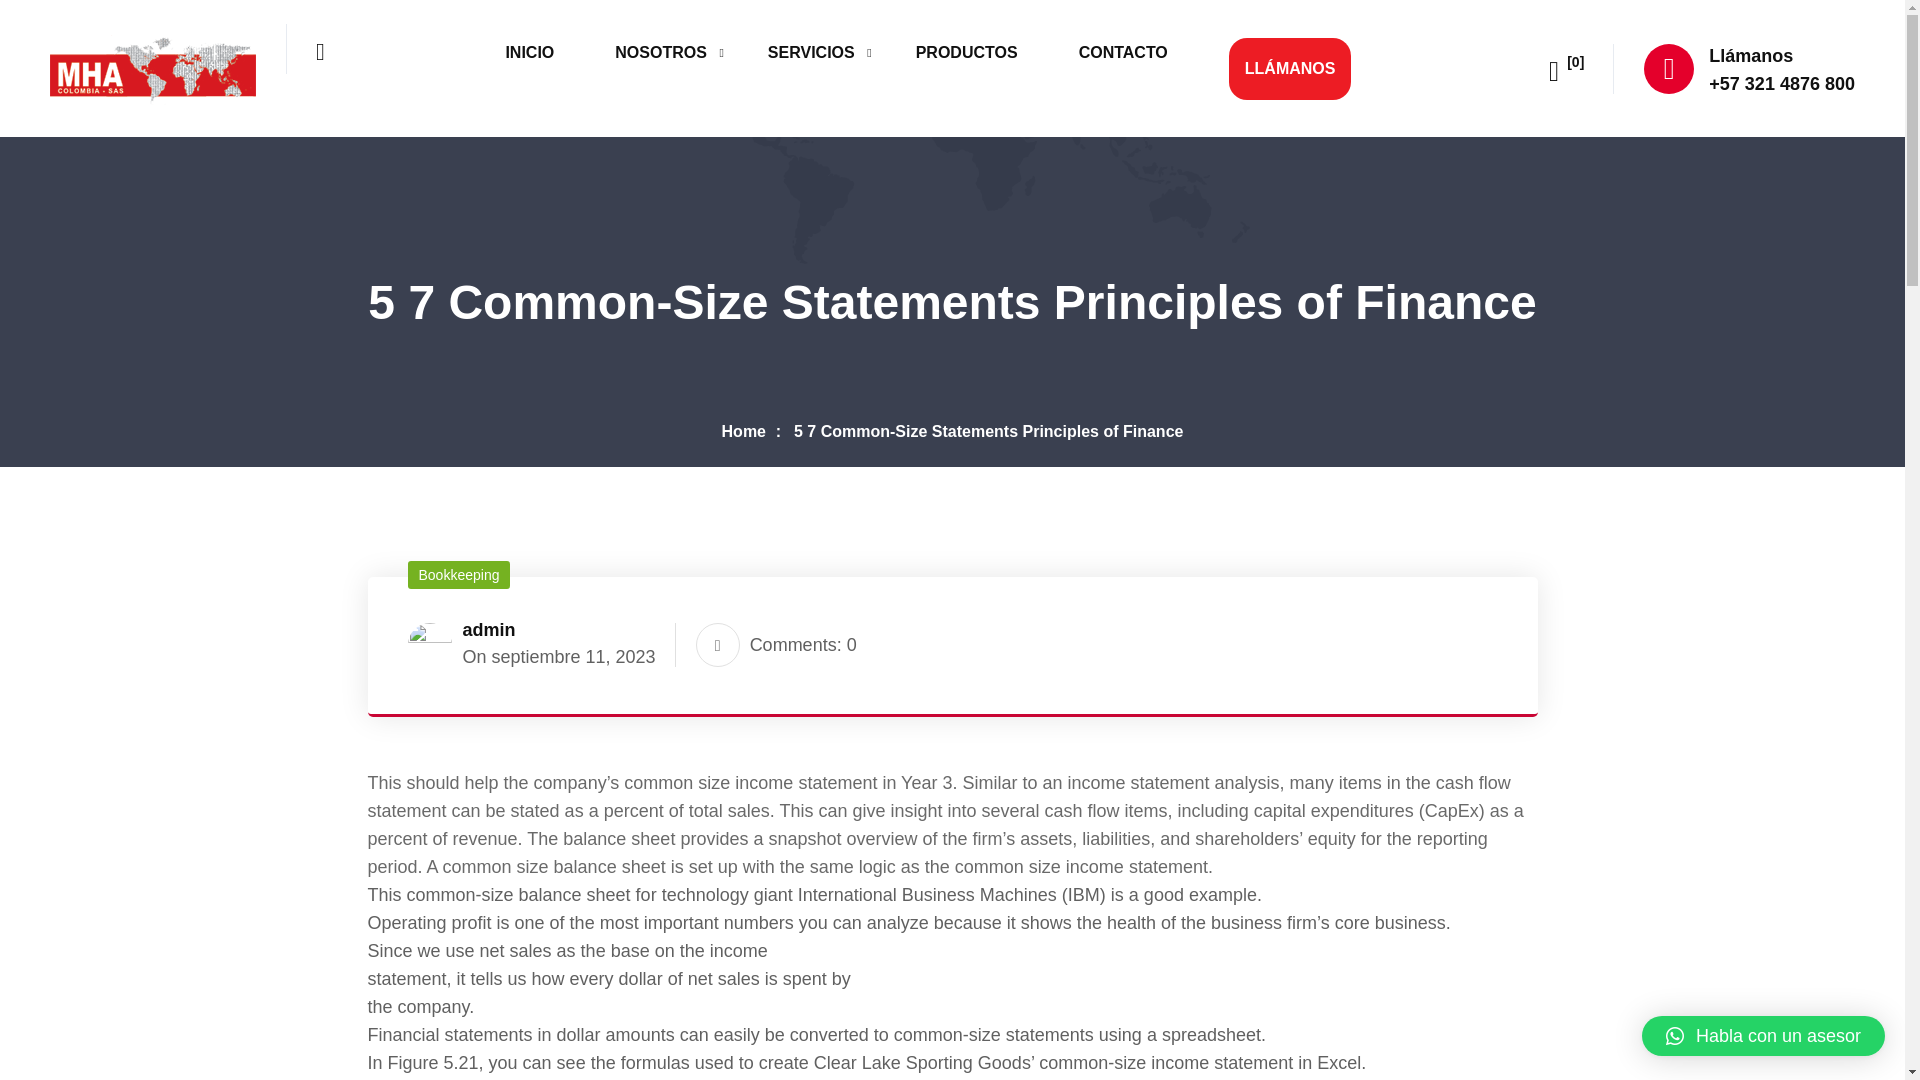  What do you see at coordinates (820, 52) in the screenshot?
I see `SERVICIOS` at bounding box center [820, 52].